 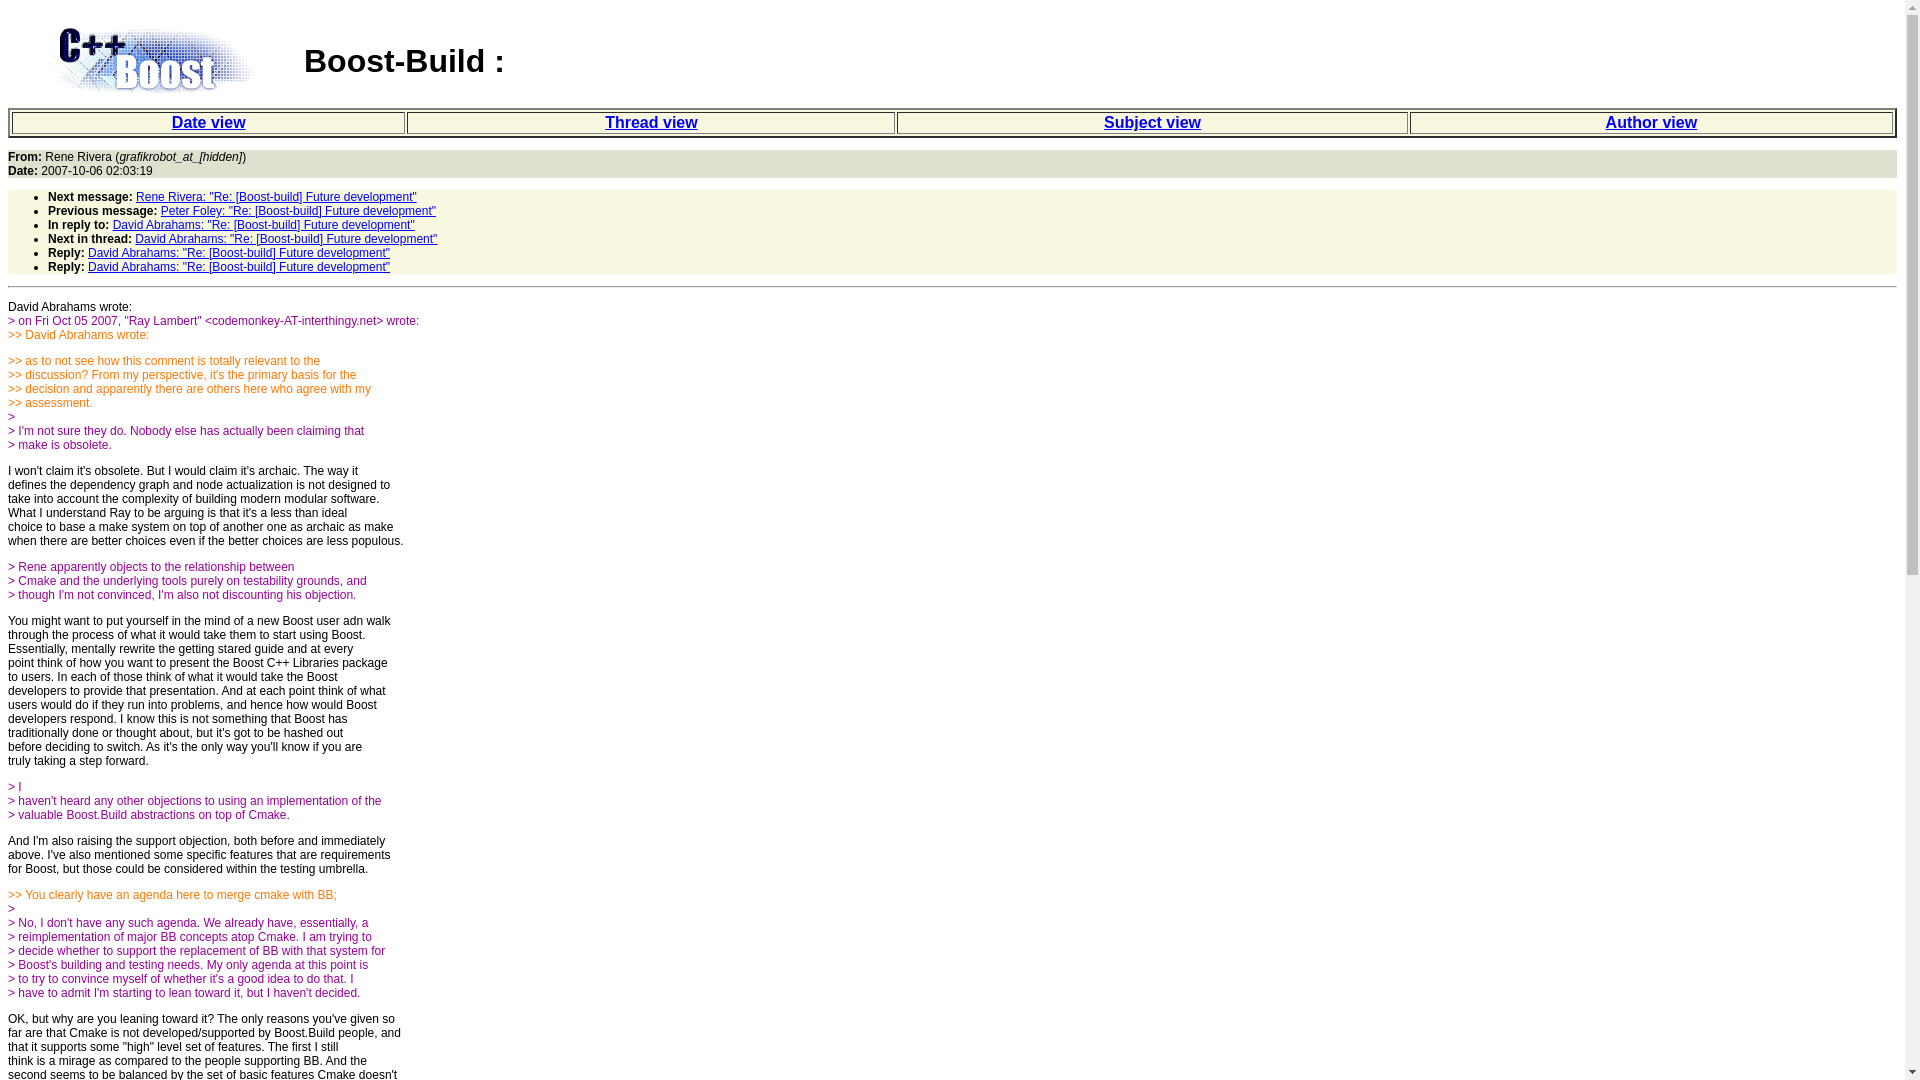 I want to click on Date view, so click(x=208, y=122).